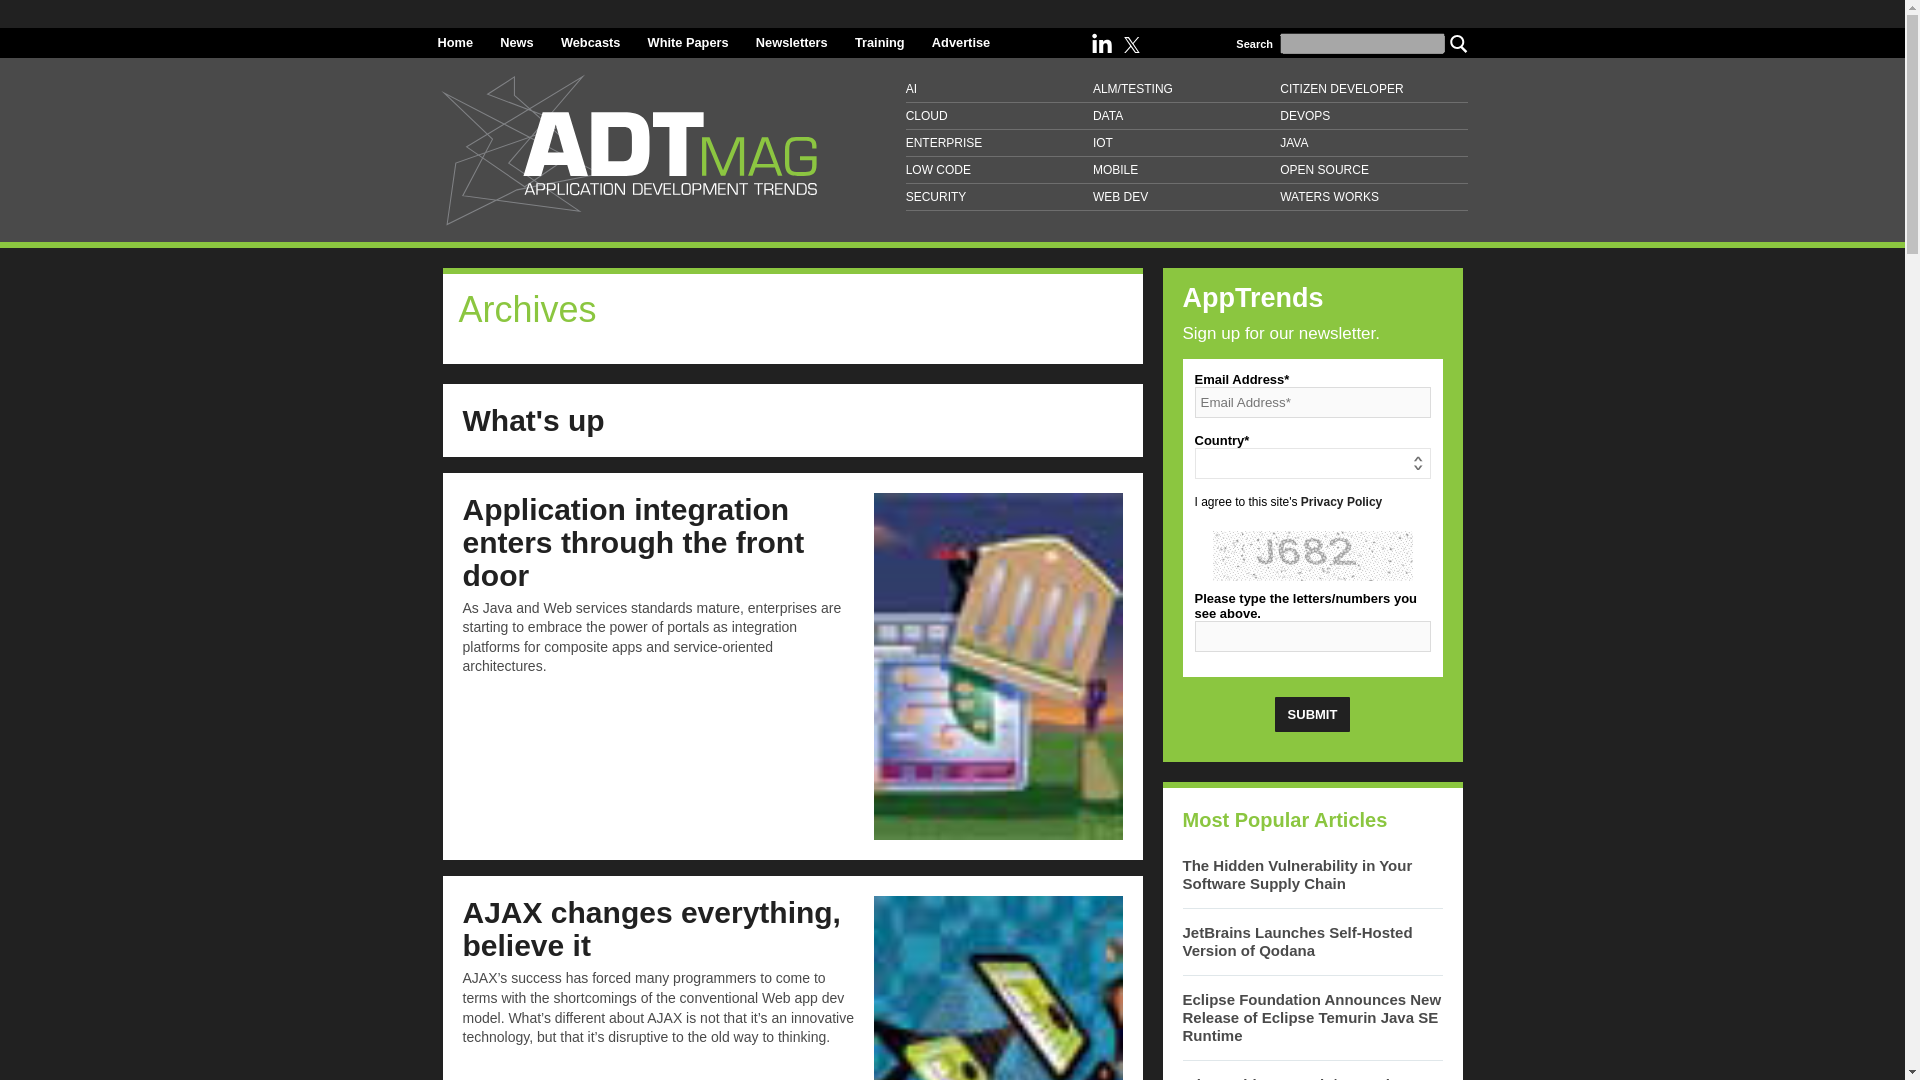  Describe the element at coordinates (1373, 88) in the screenshot. I see `CITIZEN DEVELOPER` at that location.